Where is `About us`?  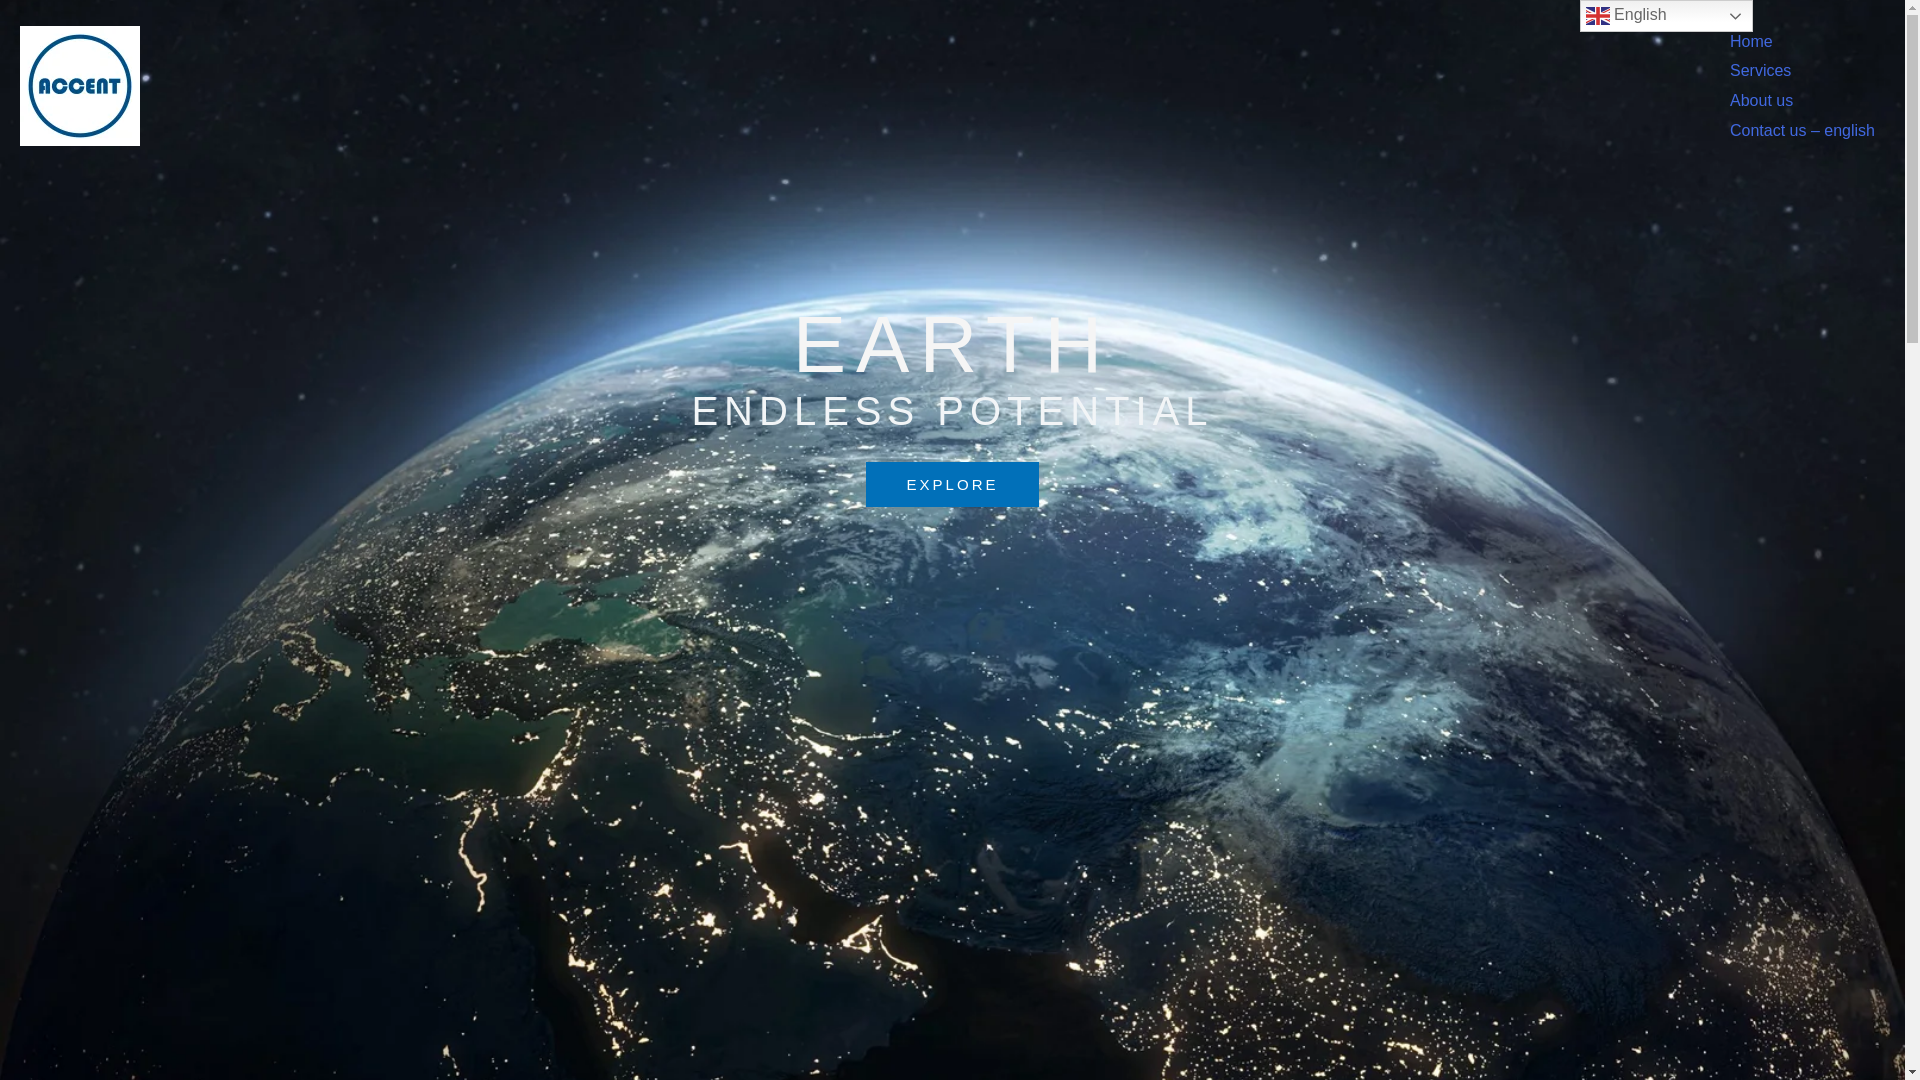
About us is located at coordinates (1761, 100).